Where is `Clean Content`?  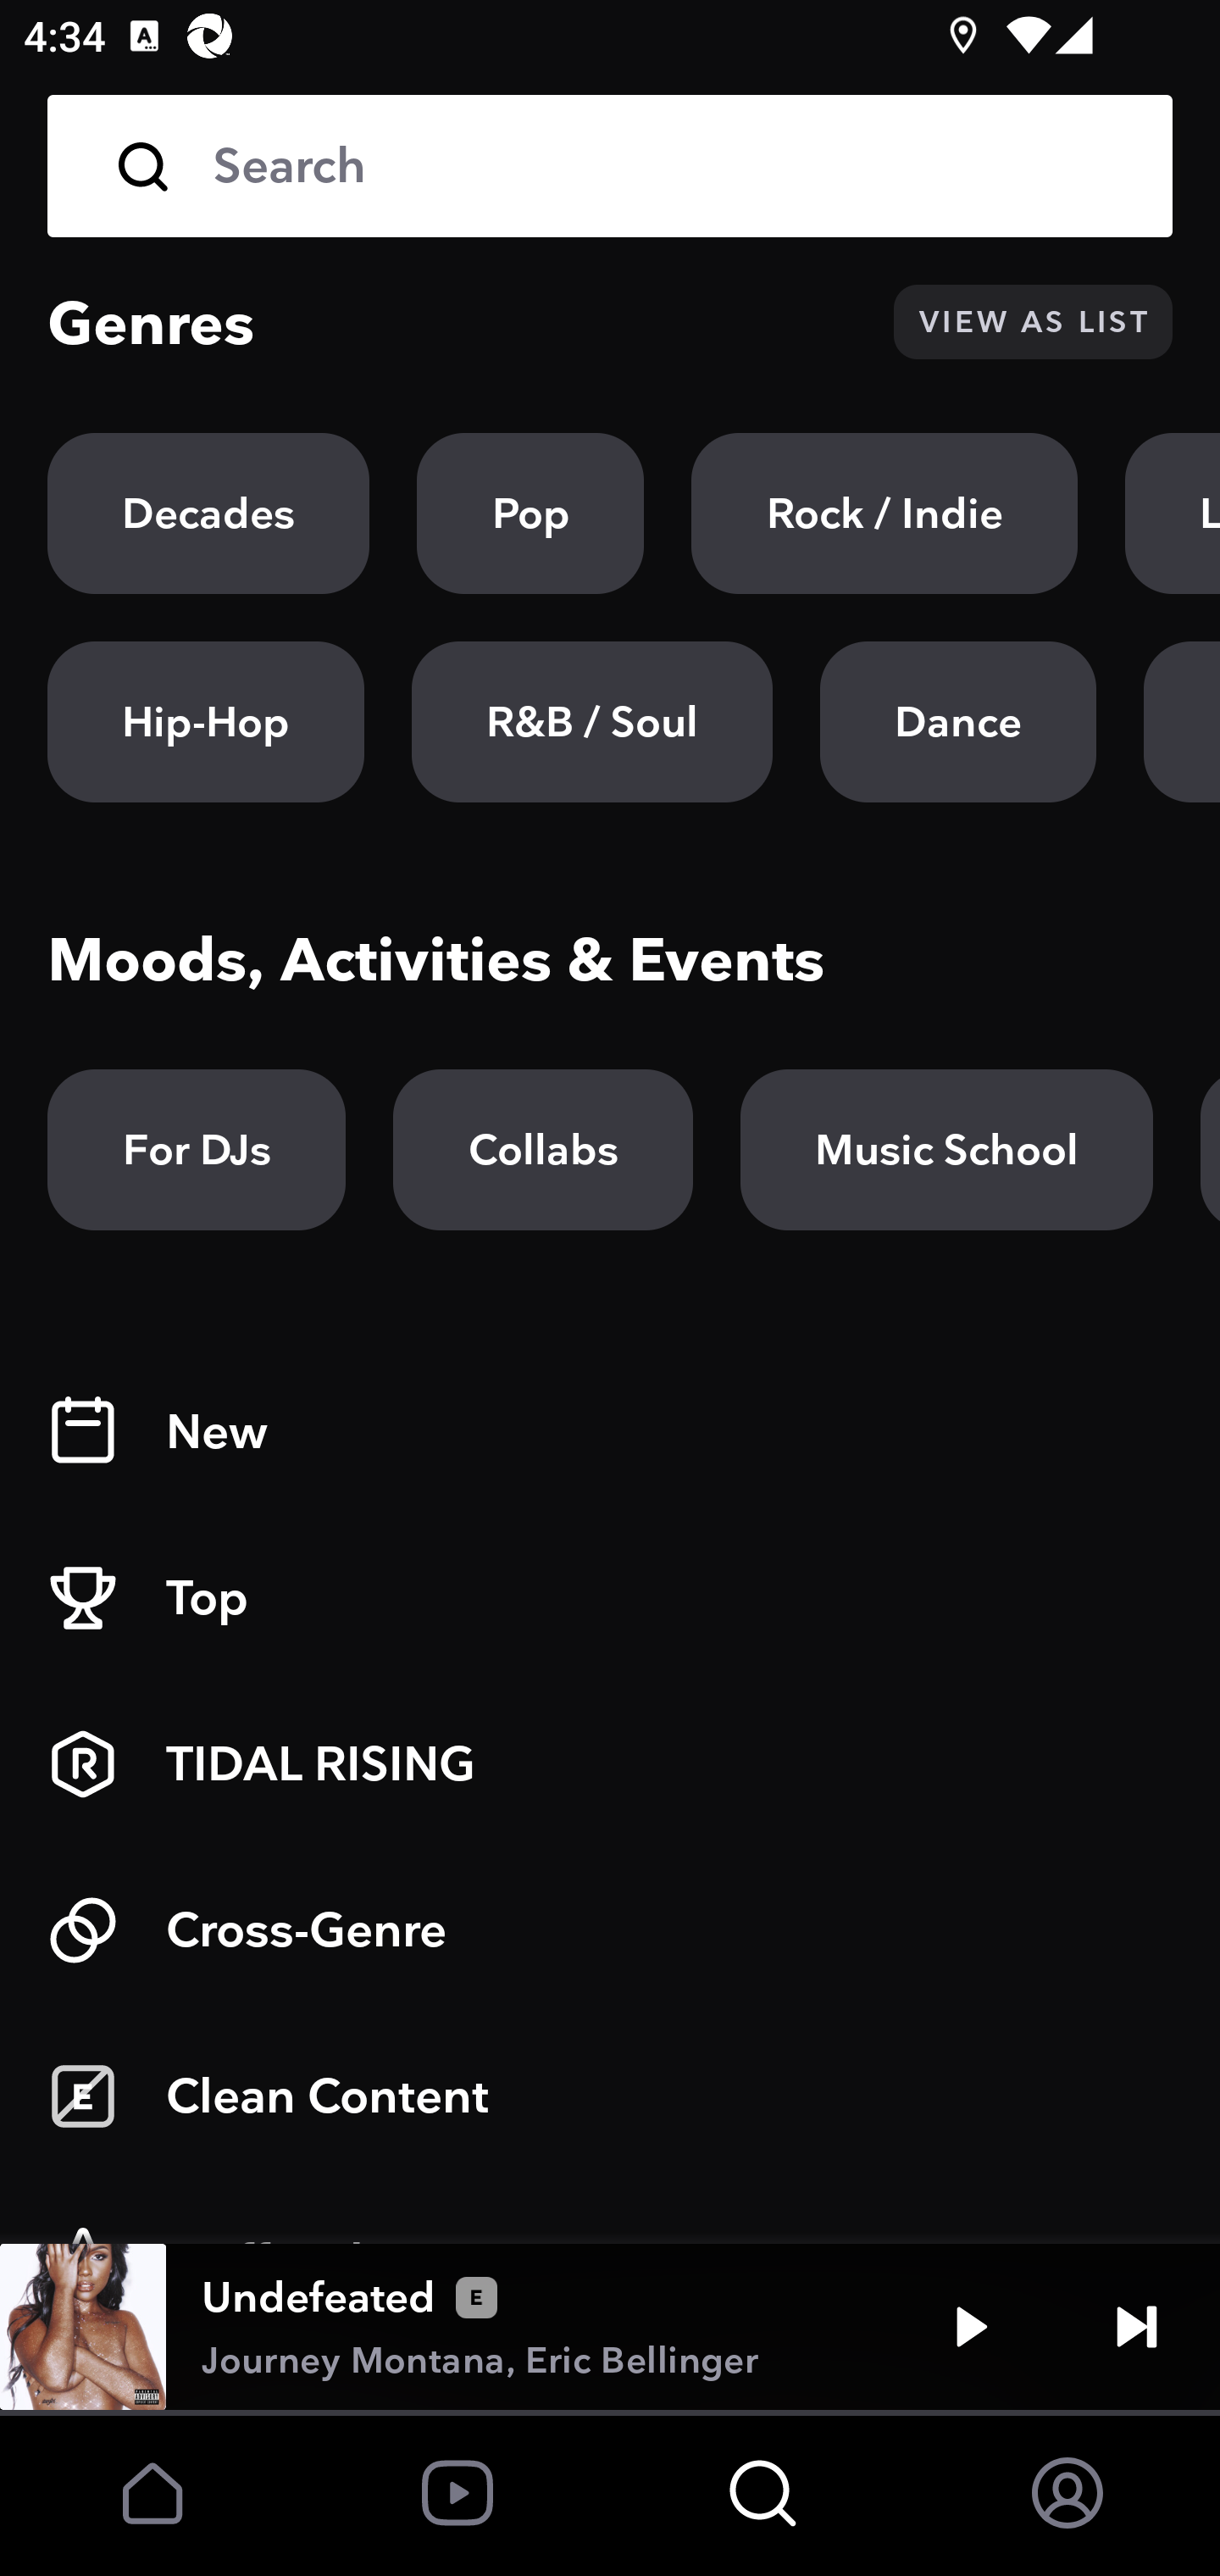 Clean Content is located at coordinates (610, 2096).